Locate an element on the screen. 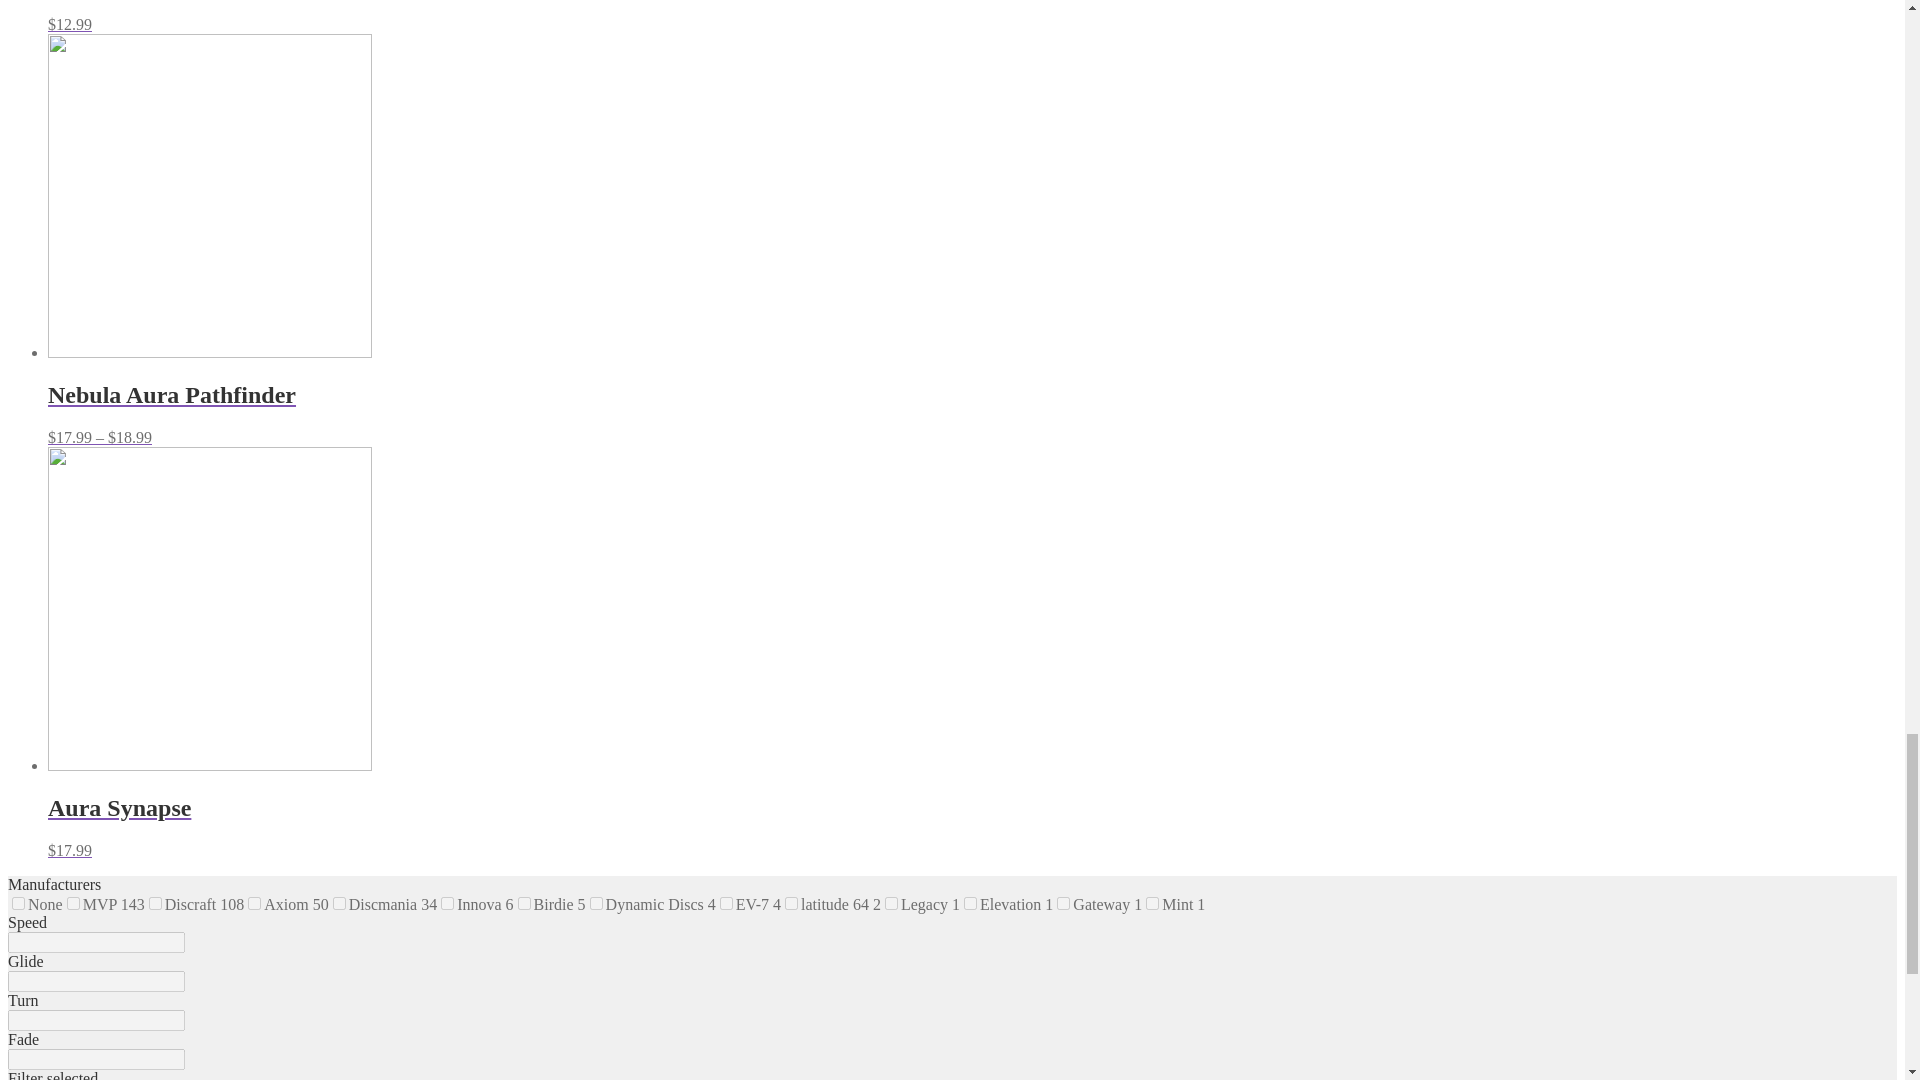  ev-7 is located at coordinates (726, 904).